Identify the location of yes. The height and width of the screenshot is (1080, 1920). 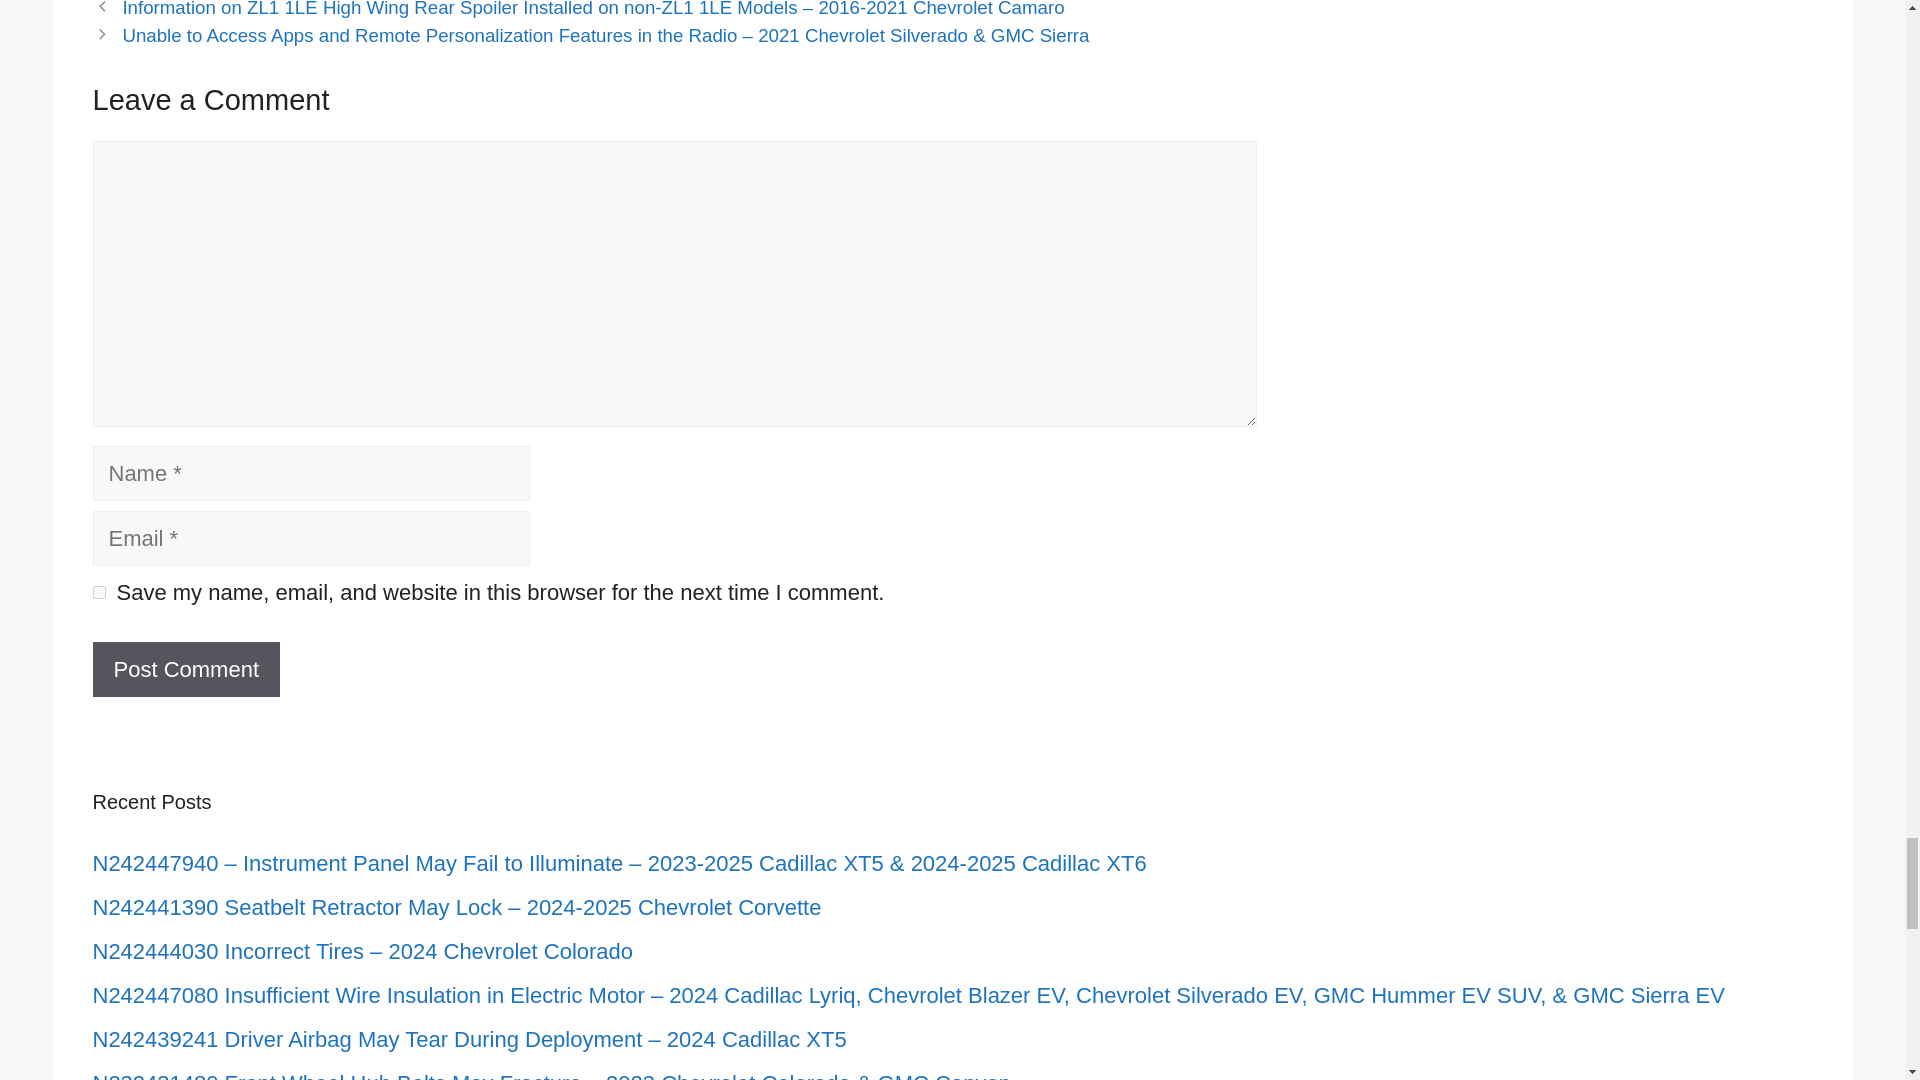
(98, 592).